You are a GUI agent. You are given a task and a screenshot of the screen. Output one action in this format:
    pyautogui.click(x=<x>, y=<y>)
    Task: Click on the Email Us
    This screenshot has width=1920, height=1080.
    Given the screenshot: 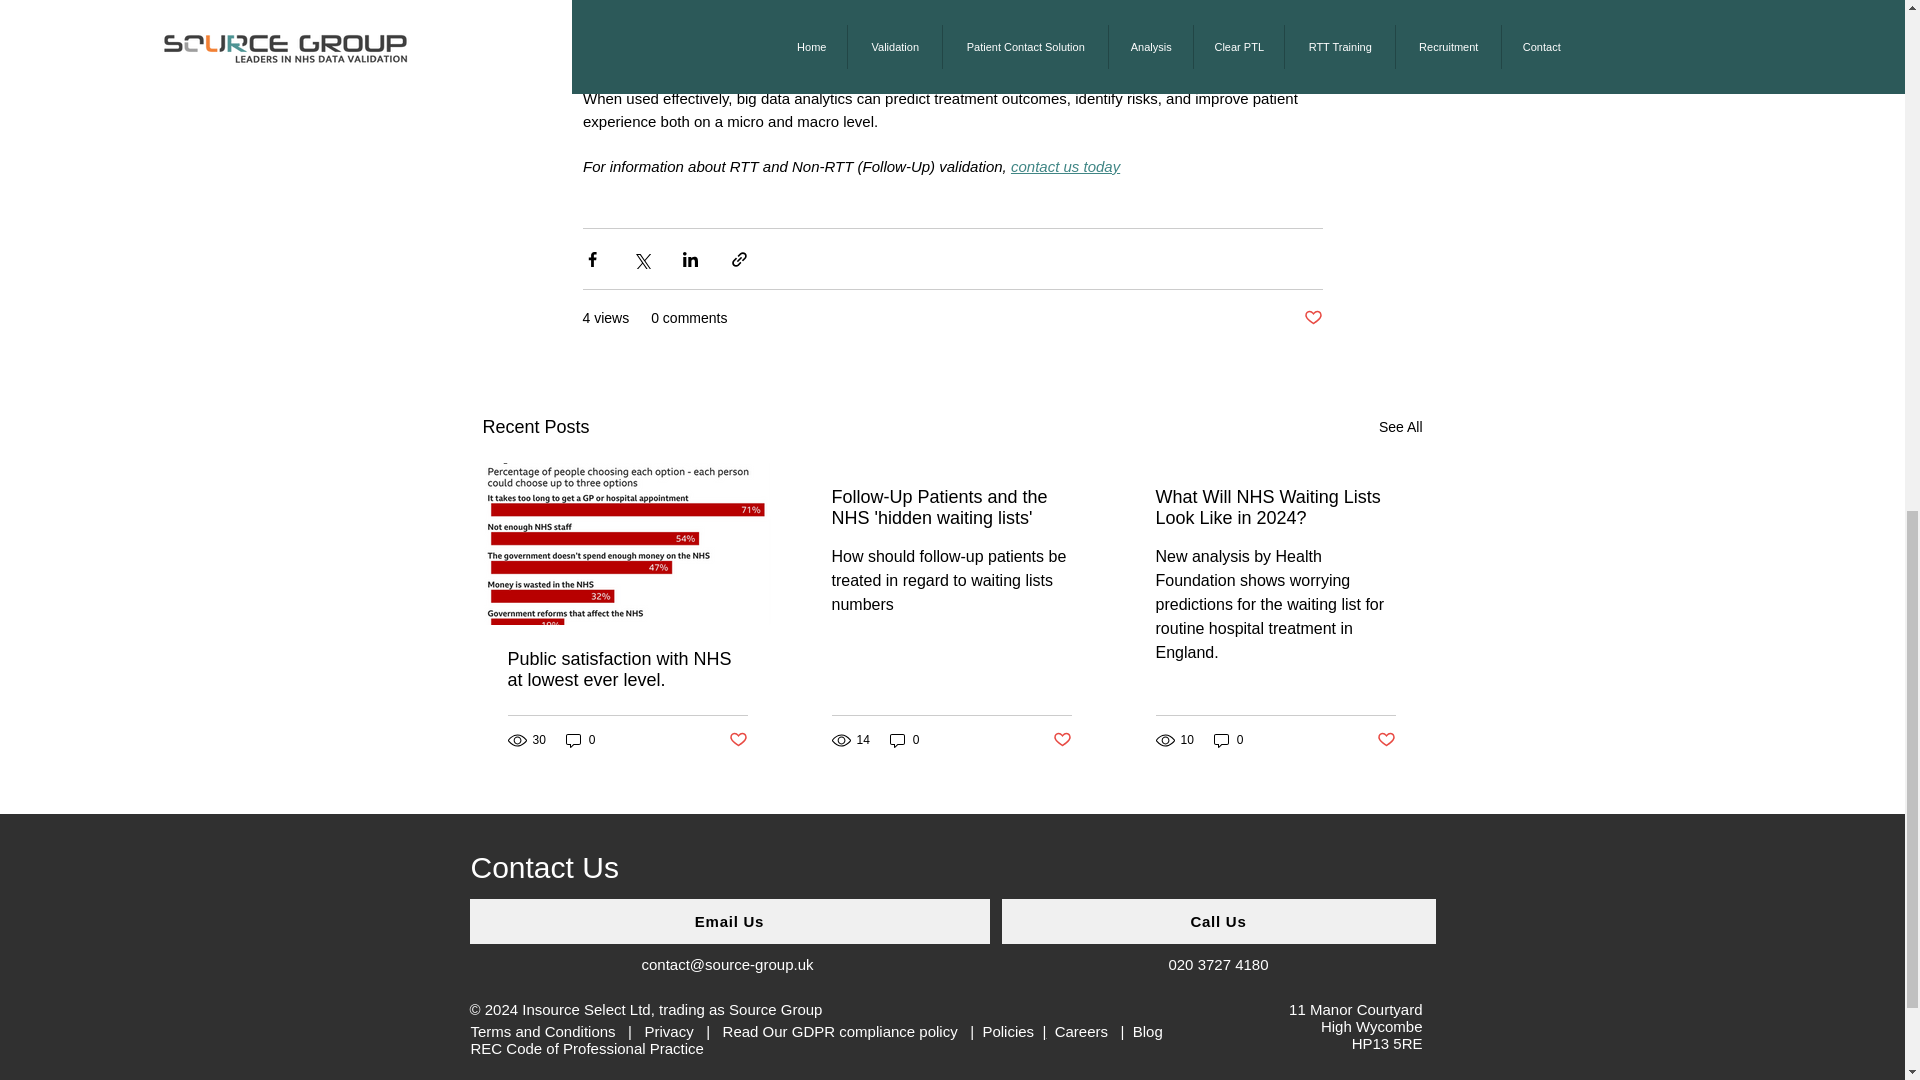 What is the action you would take?
    pyautogui.click(x=730, y=920)
    